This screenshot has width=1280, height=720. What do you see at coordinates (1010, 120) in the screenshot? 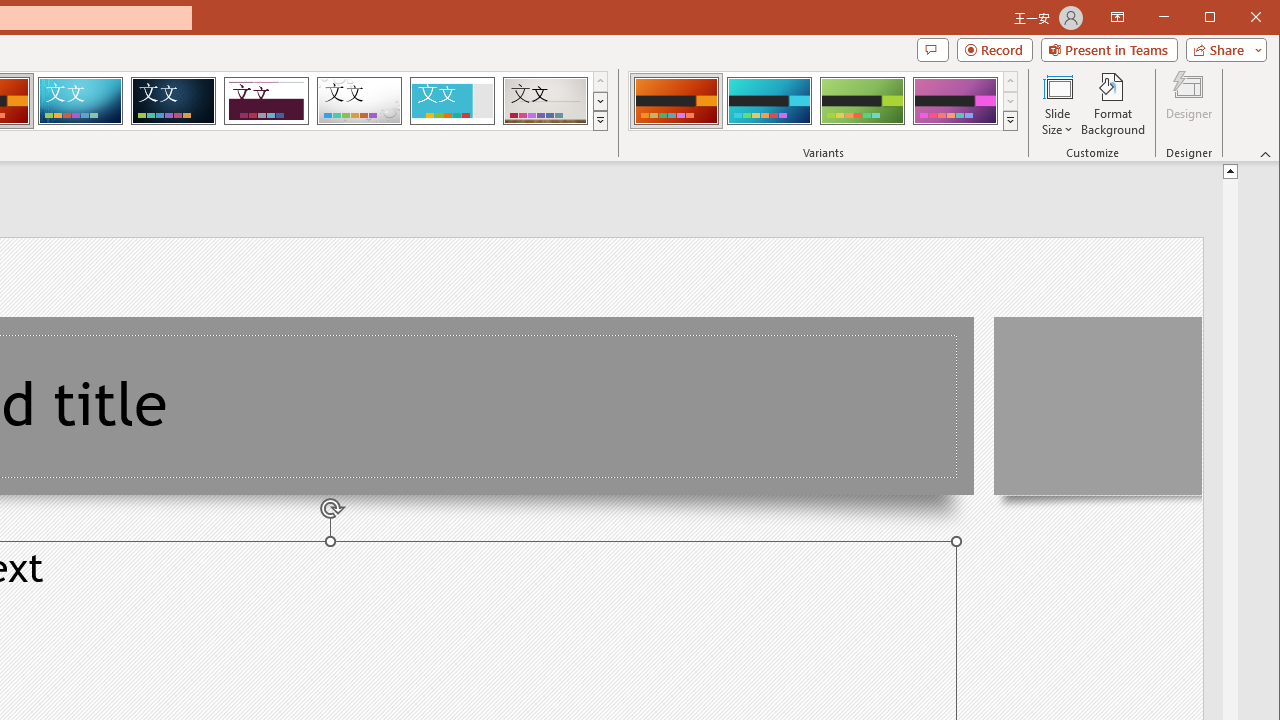
I see `Variants` at bounding box center [1010, 120].